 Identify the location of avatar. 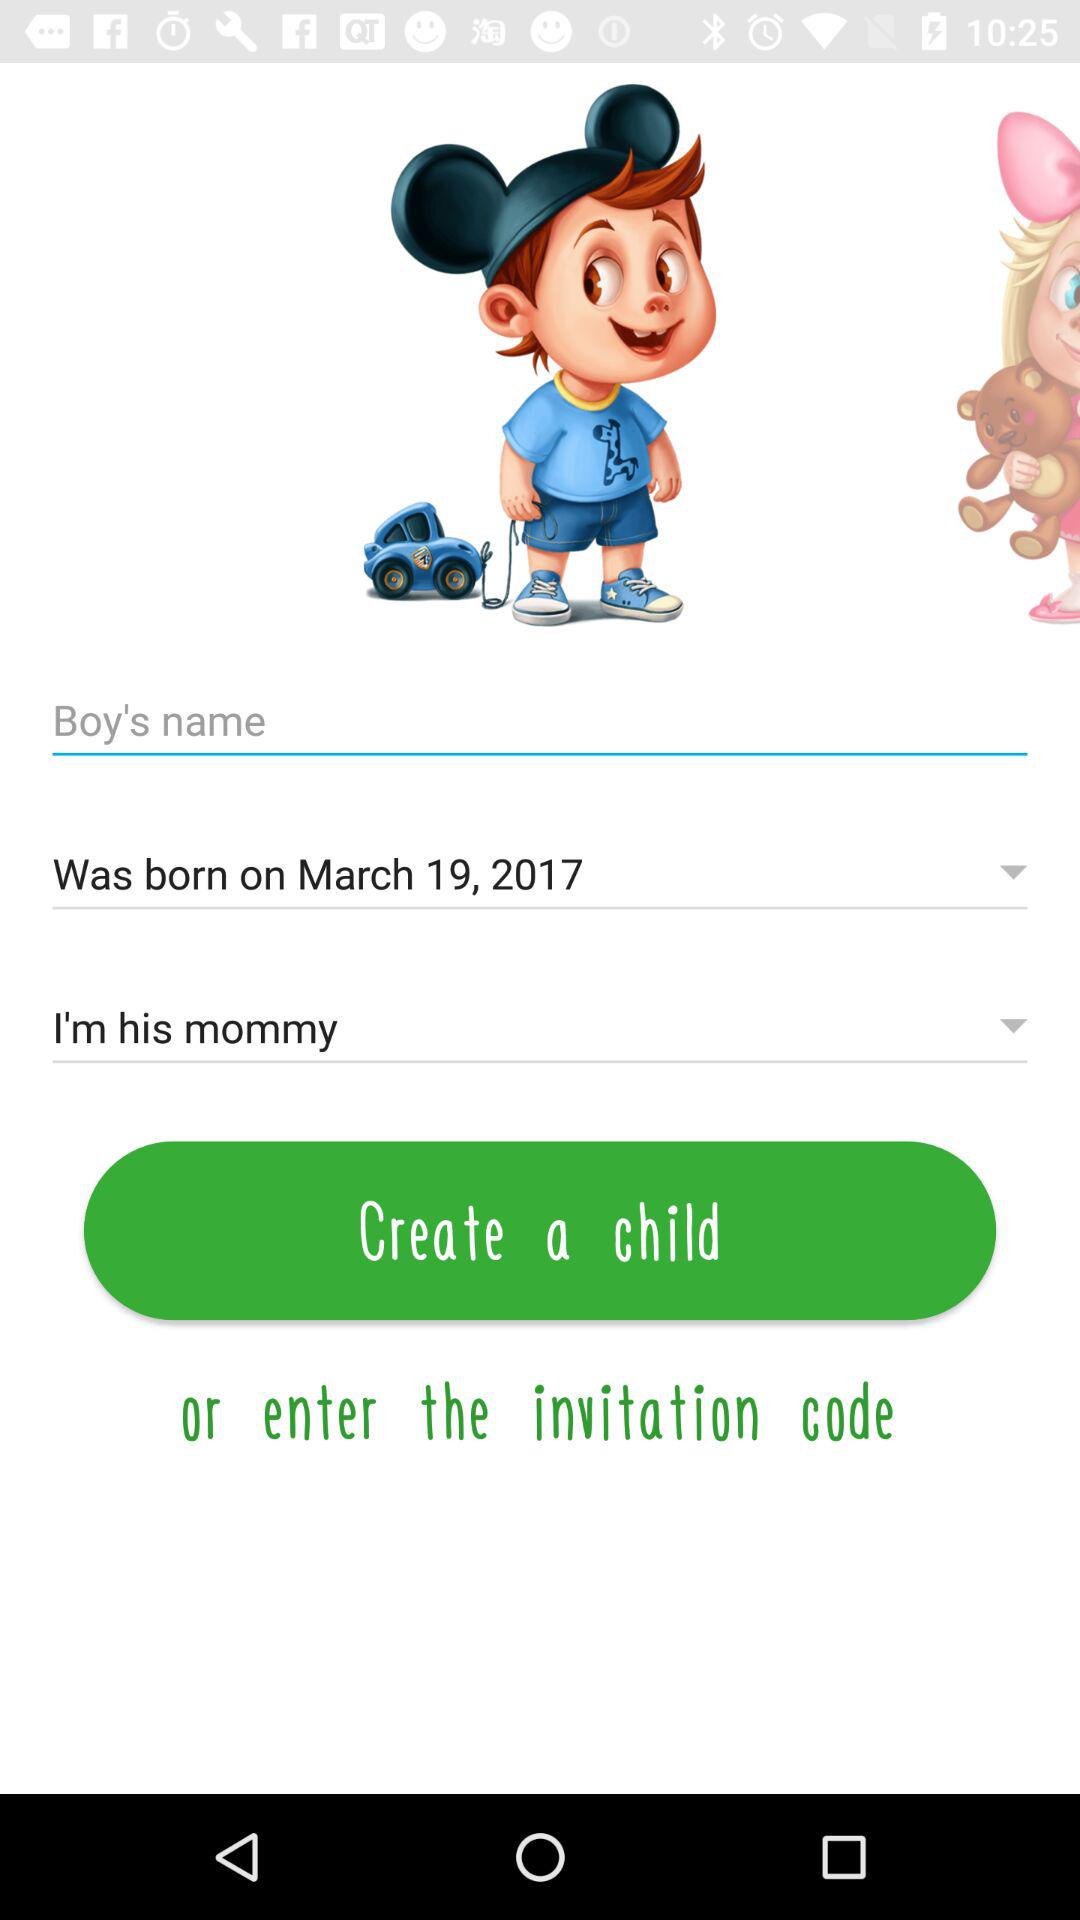
(998, 356).